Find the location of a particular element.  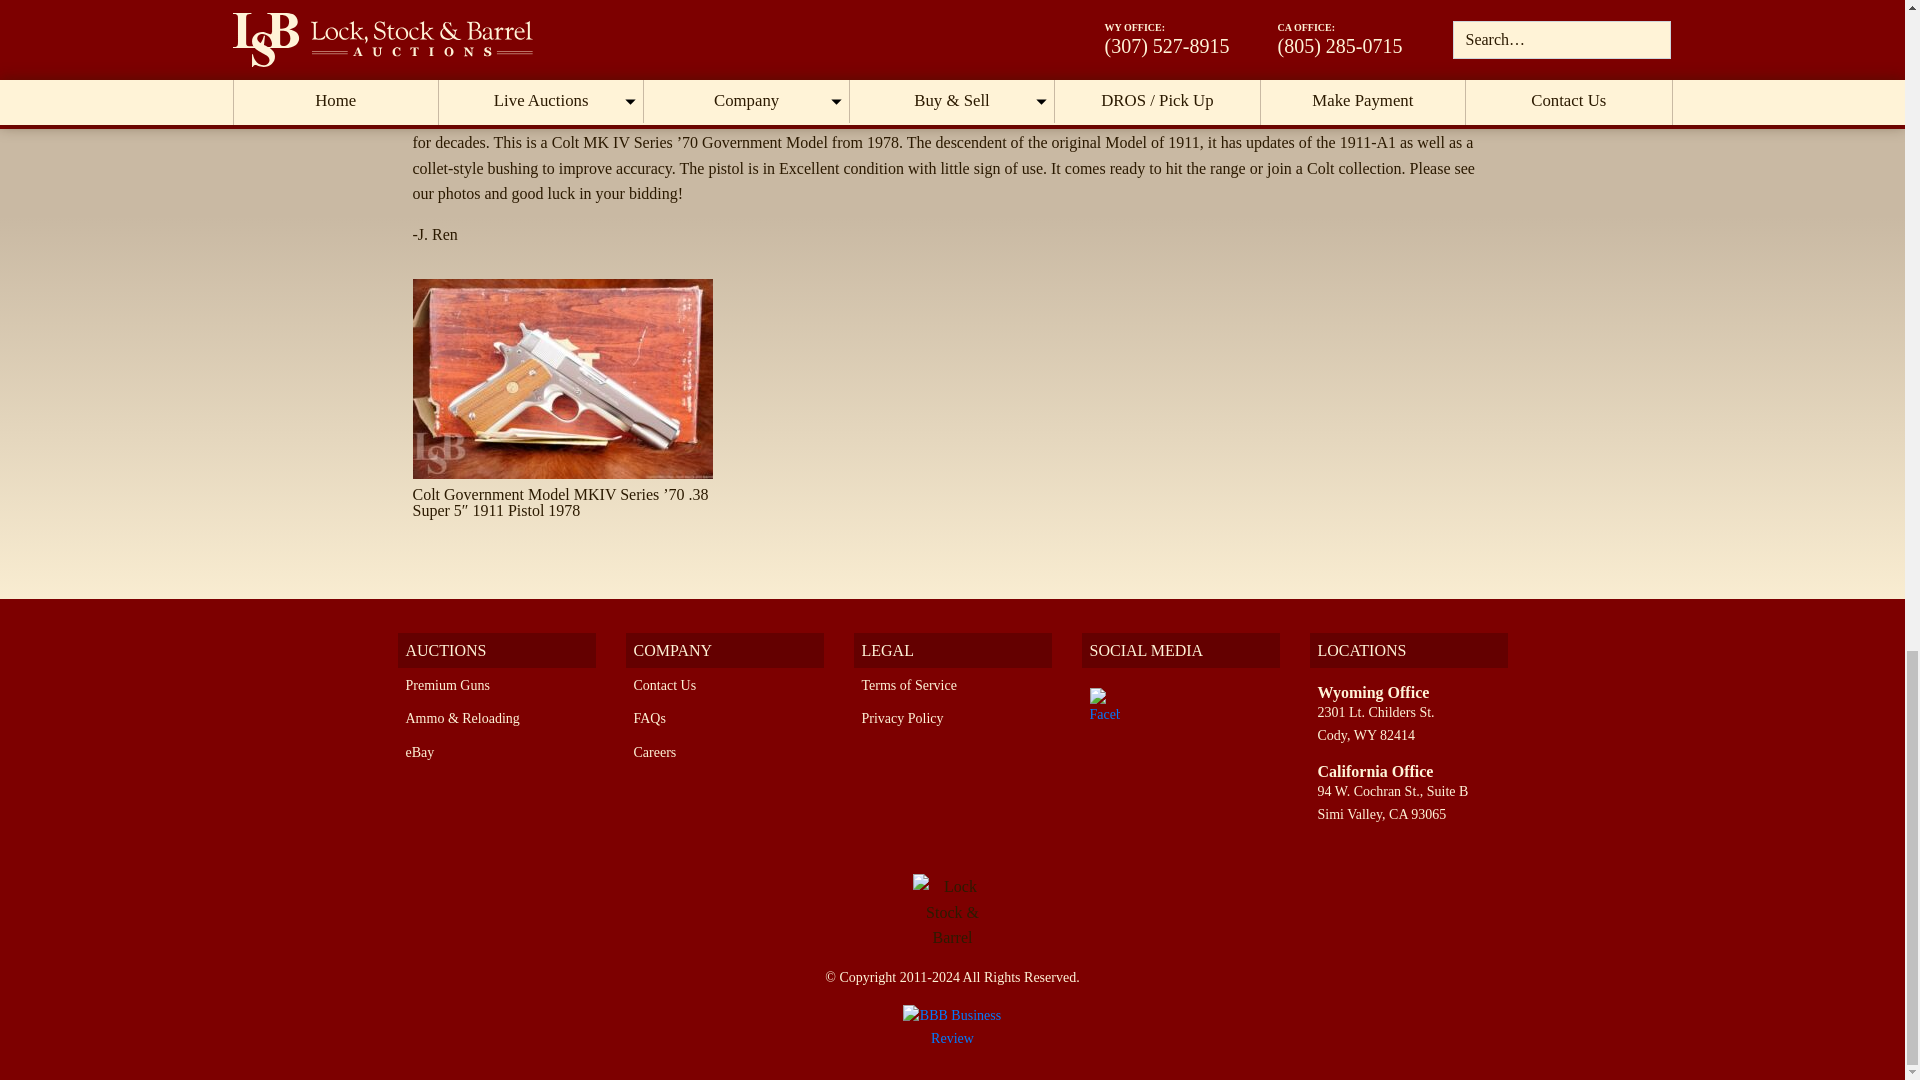

Business Review of Lock, Stock and Barrel Investments is located at coordinates (952, 1026).